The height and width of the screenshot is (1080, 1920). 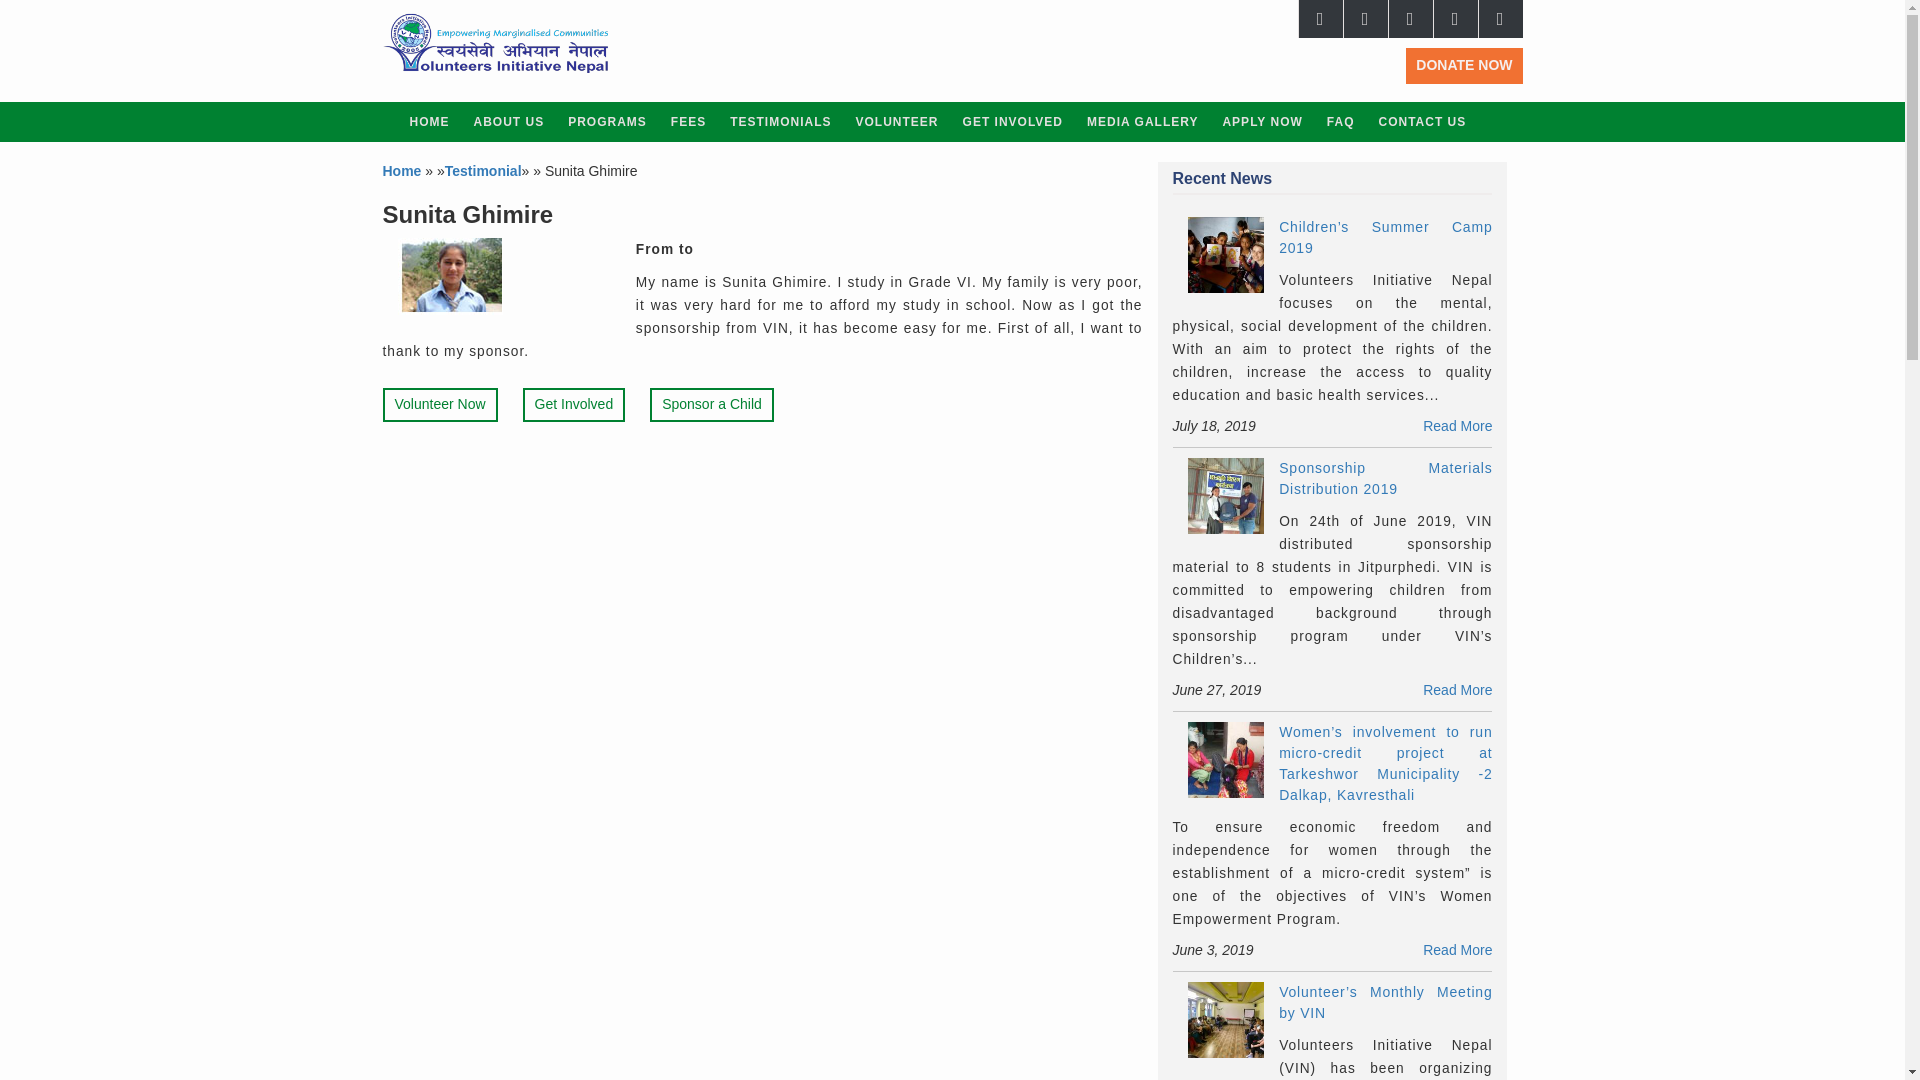 What do you see at coordinates (1366, 18) in the screenshot?
I see `twitter` at bounding box center [1366, 18].